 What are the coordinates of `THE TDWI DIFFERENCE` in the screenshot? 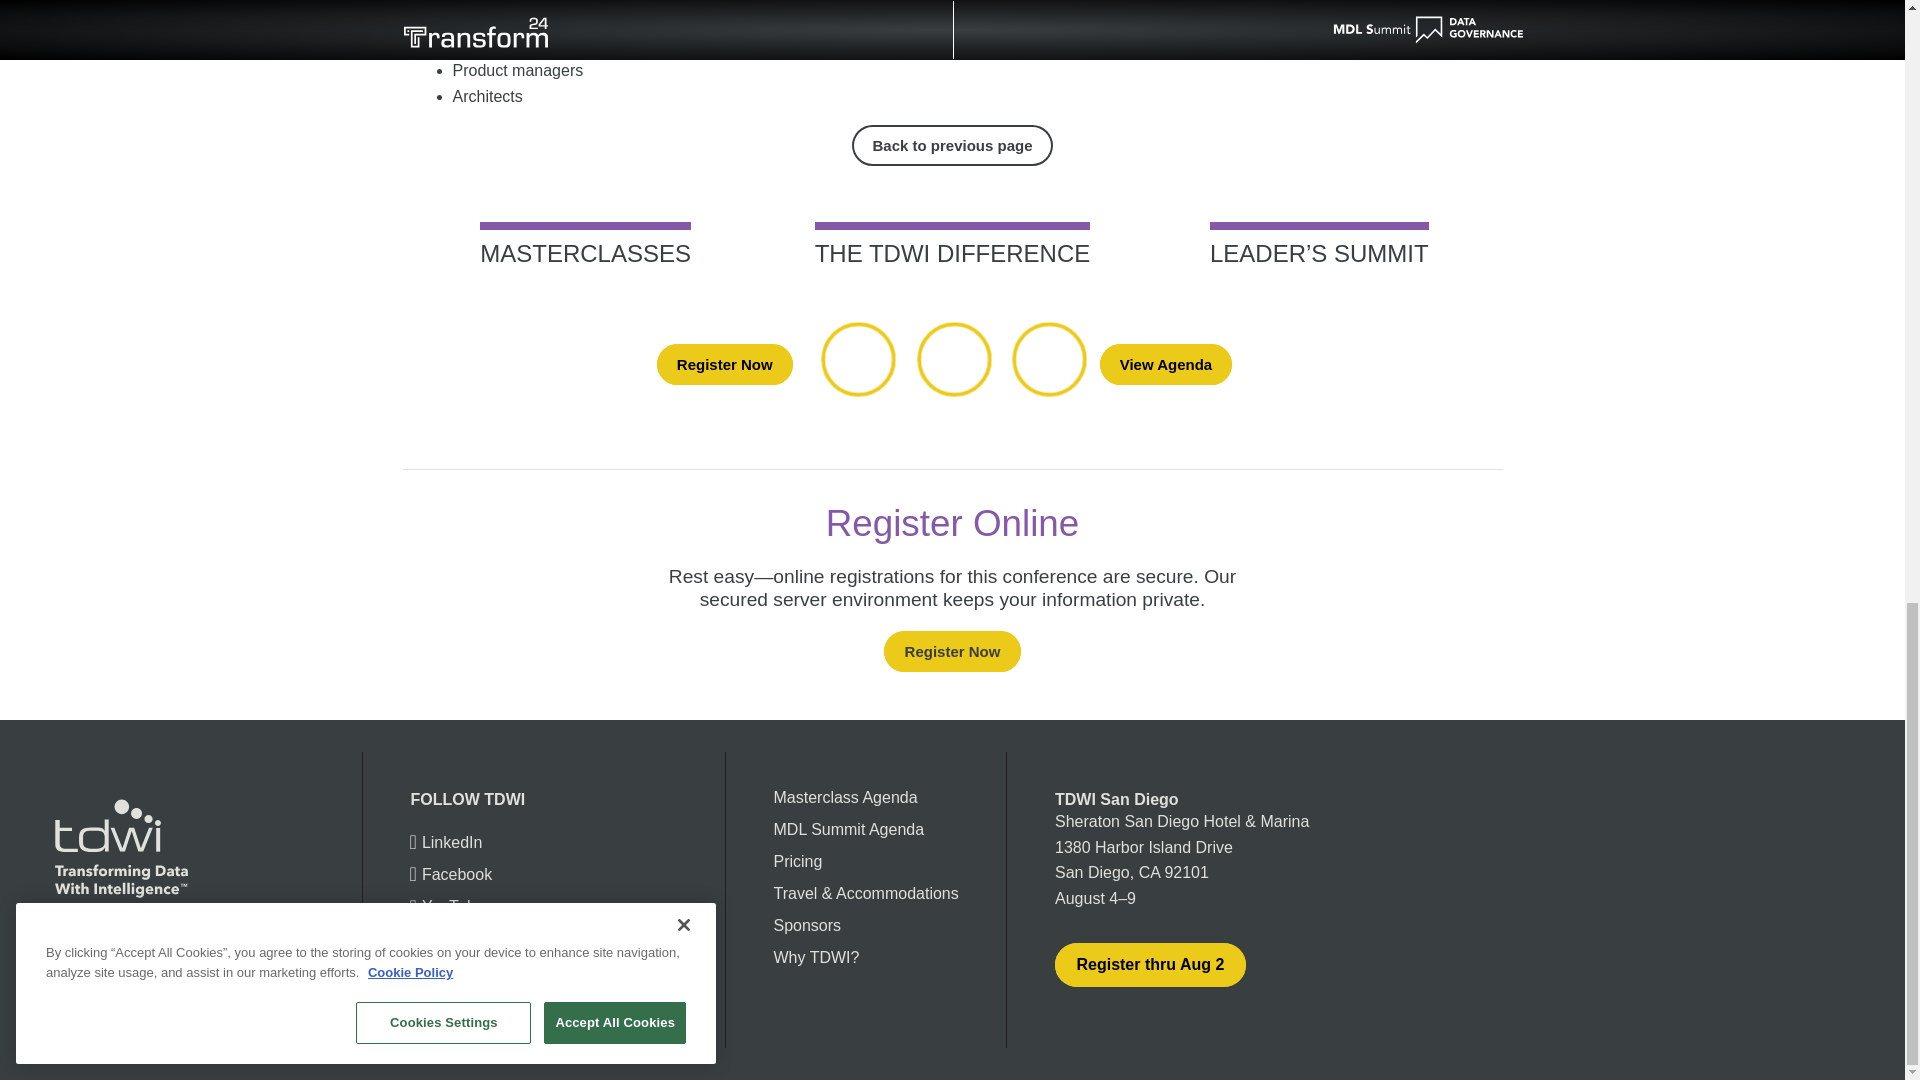 It's located at (952, 244).